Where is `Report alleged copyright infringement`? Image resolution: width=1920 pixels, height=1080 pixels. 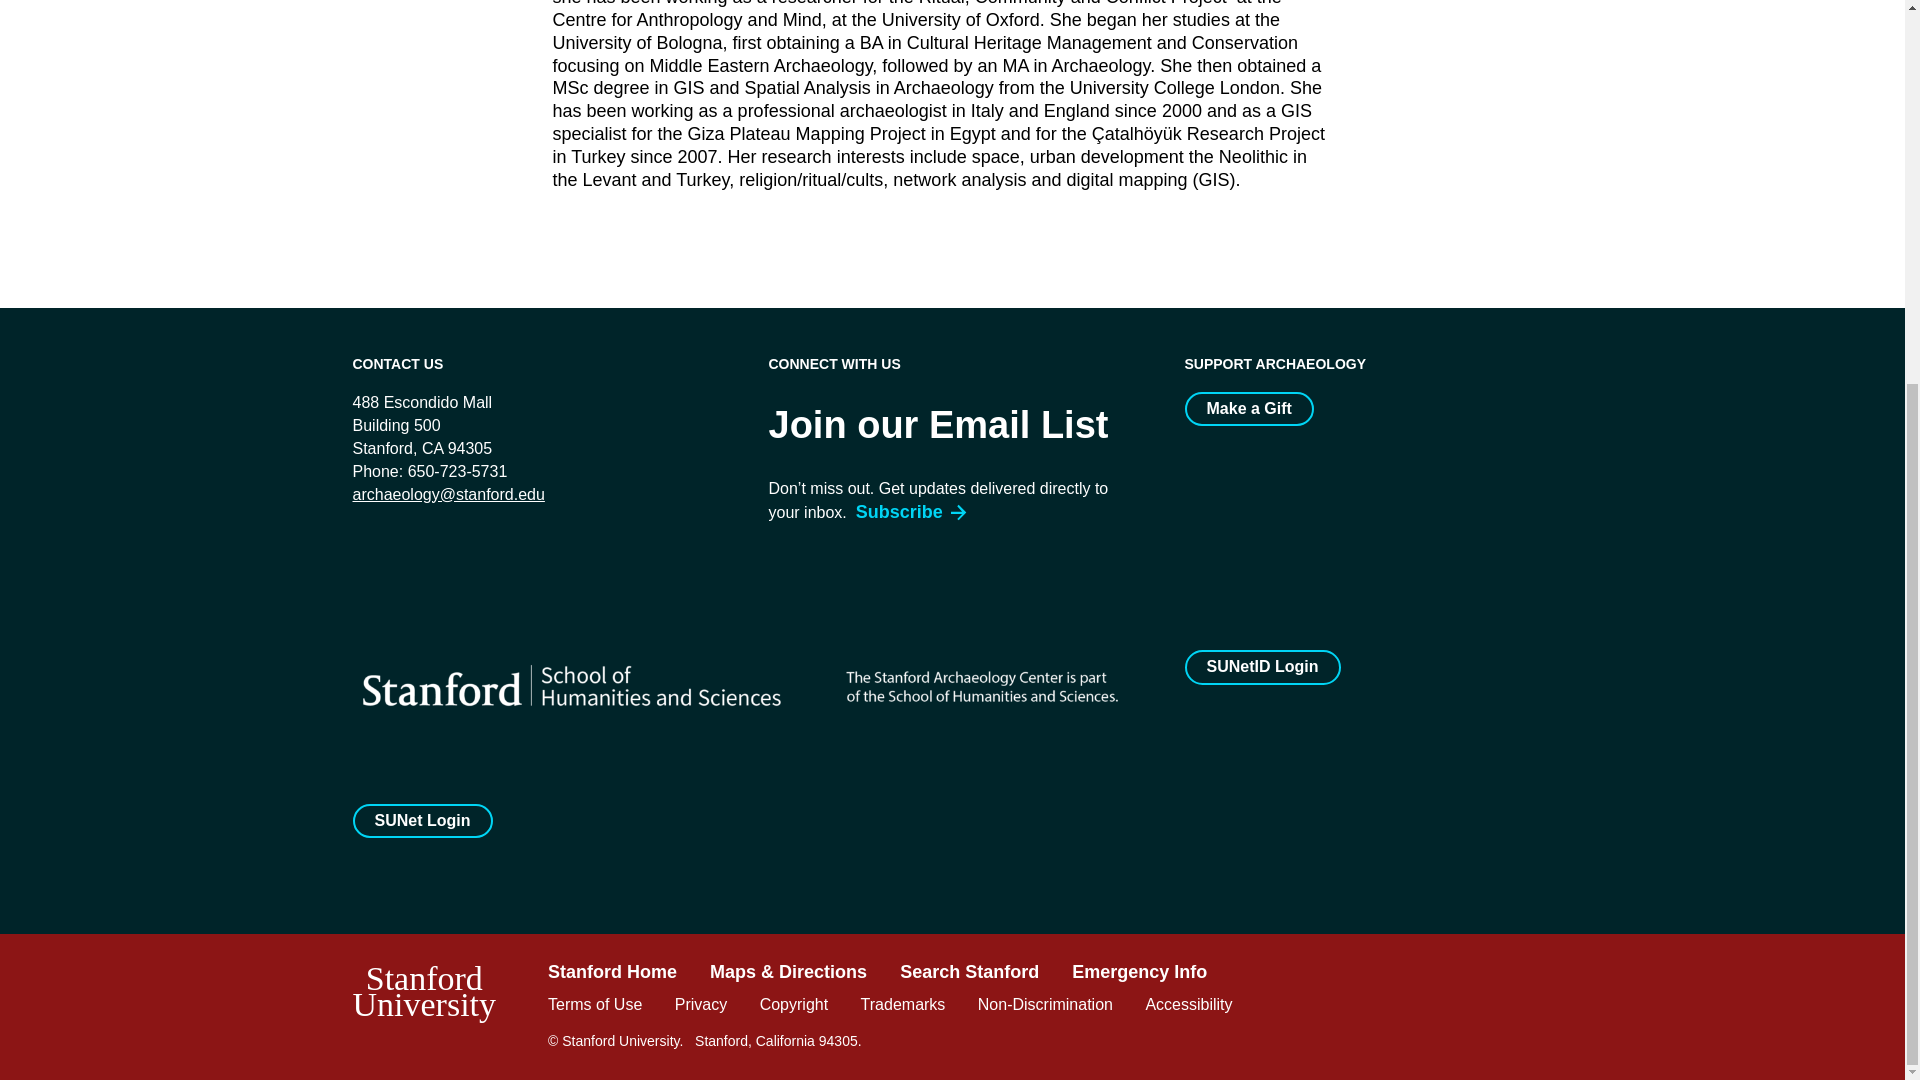 Report alleged copyright infringement is located at coordinates (794, 1004).